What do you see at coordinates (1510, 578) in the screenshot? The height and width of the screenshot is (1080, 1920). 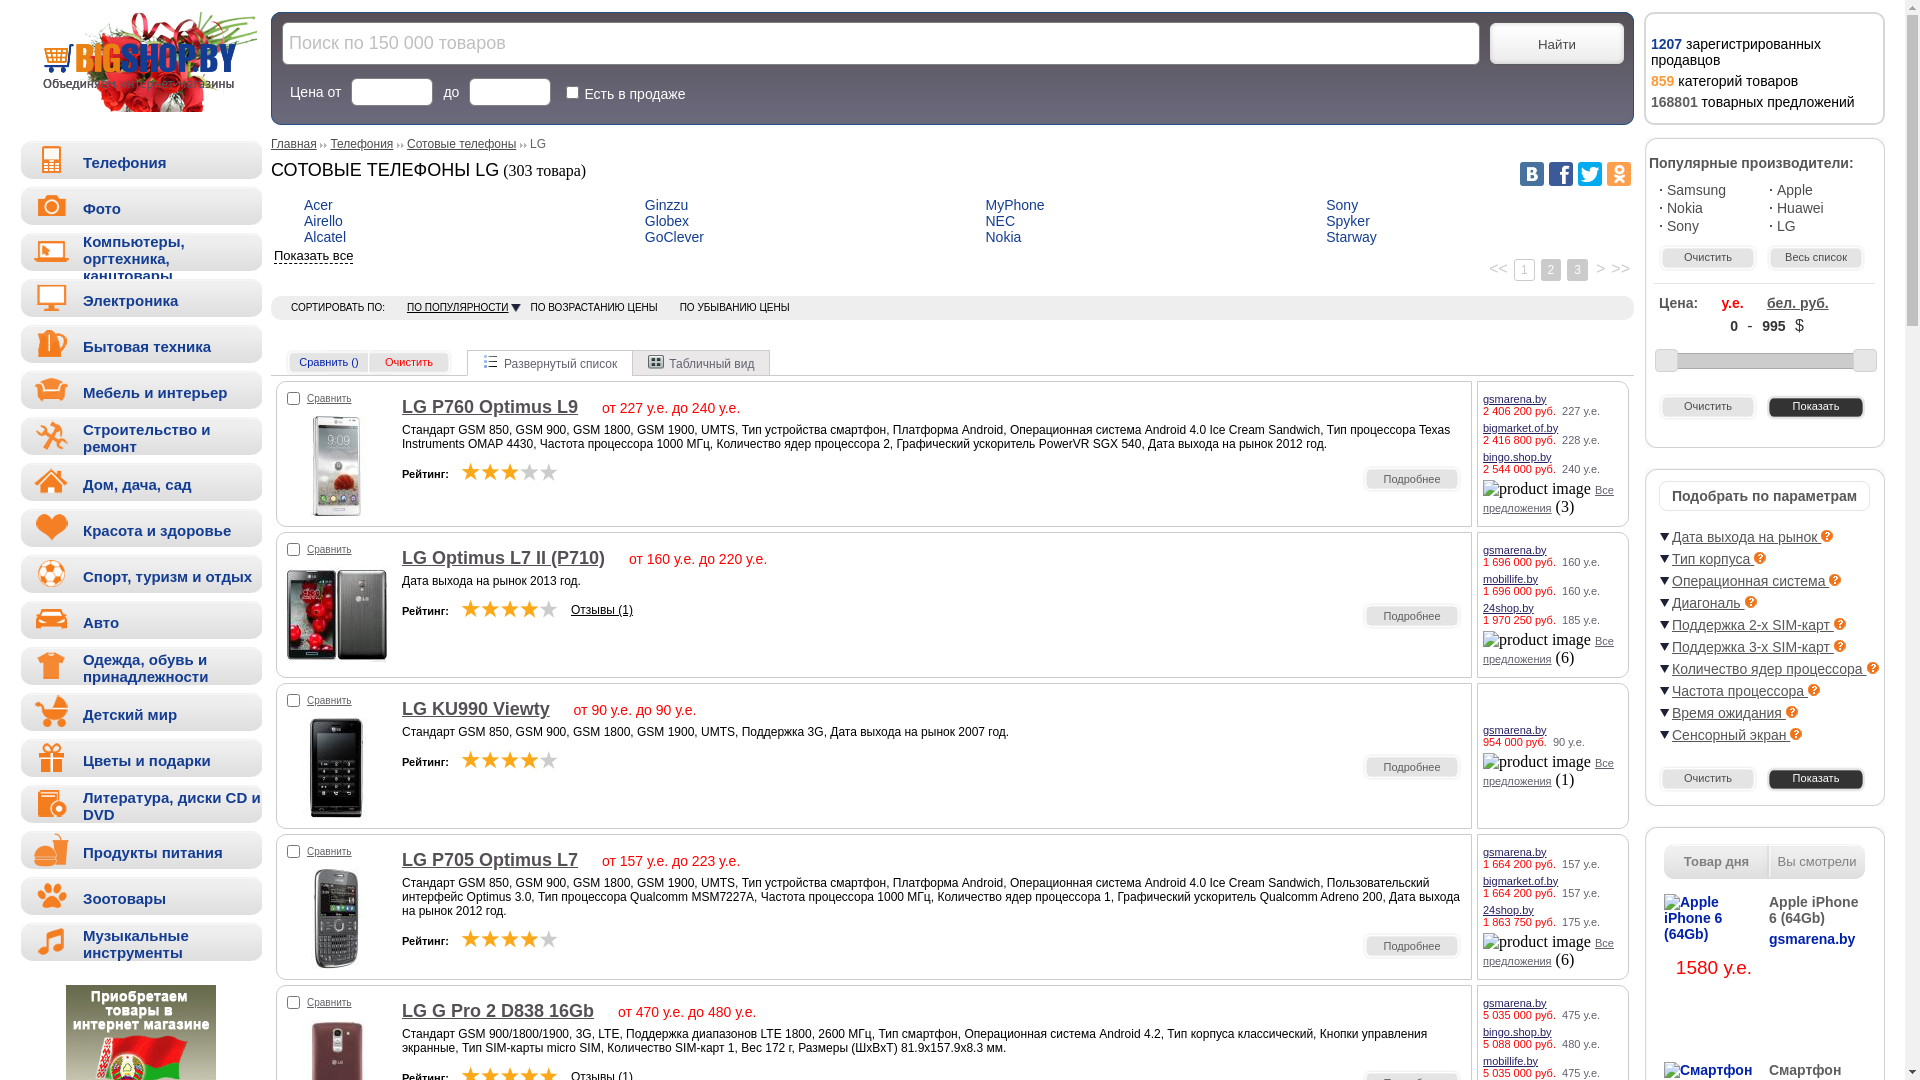 I see `mobillife.by` at bounding box center [1510, 578].